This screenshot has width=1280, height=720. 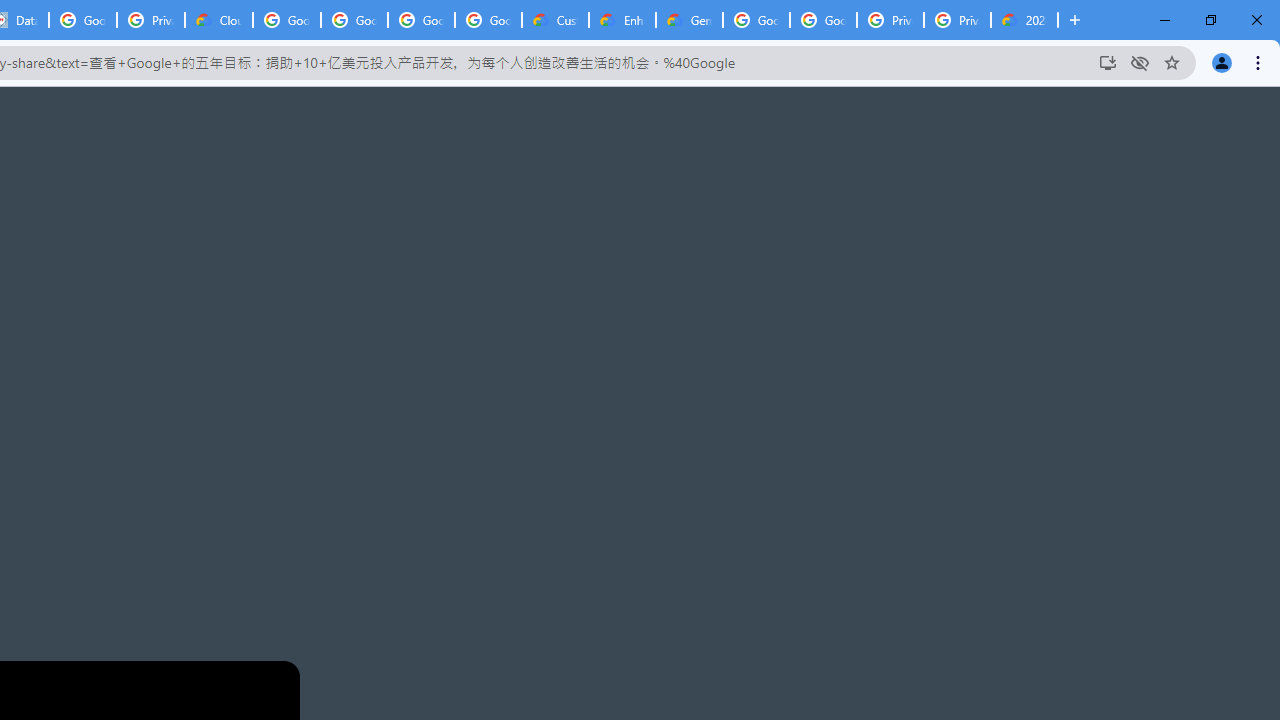 What do you see at coordinates (823, 20) in the screenshot?
I see `Google Cloud Platform` at bounding box center [823, 20].